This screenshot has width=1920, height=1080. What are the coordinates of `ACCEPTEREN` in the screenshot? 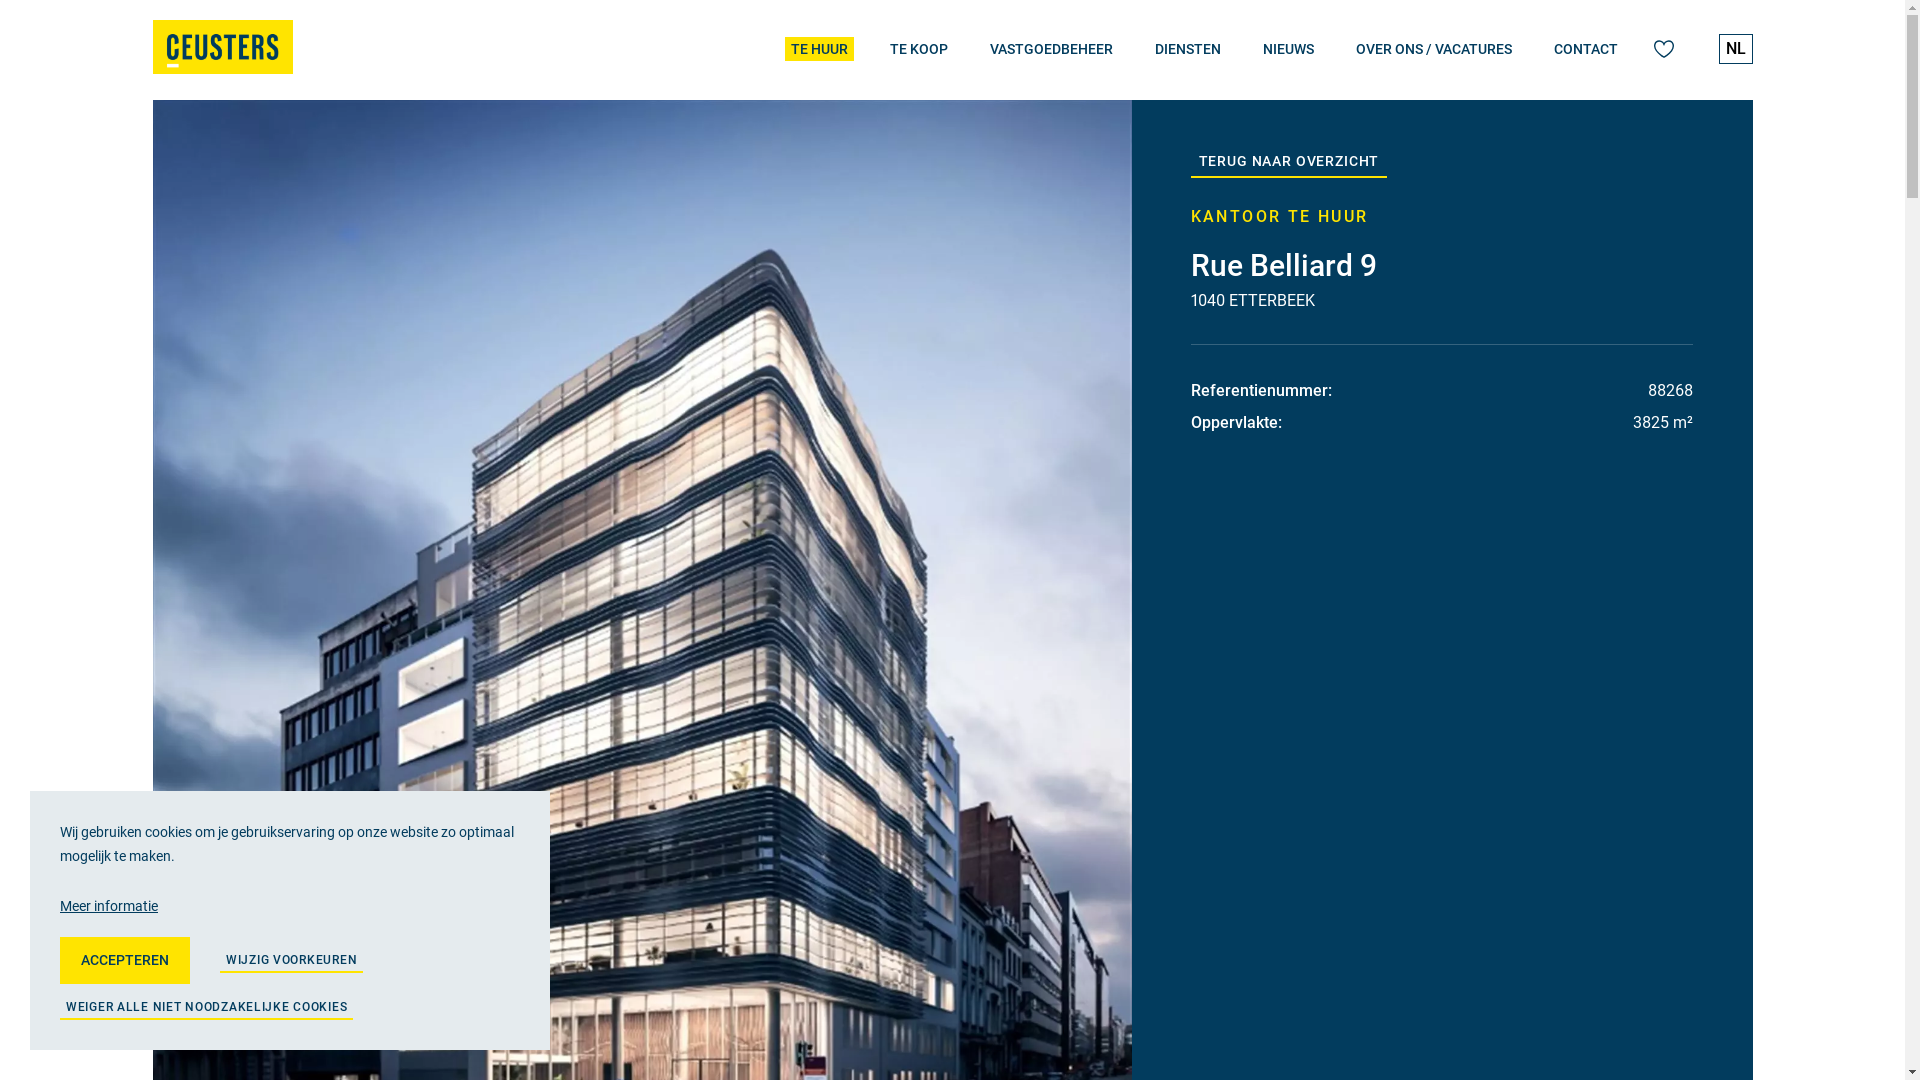 It's located at (125, 960).